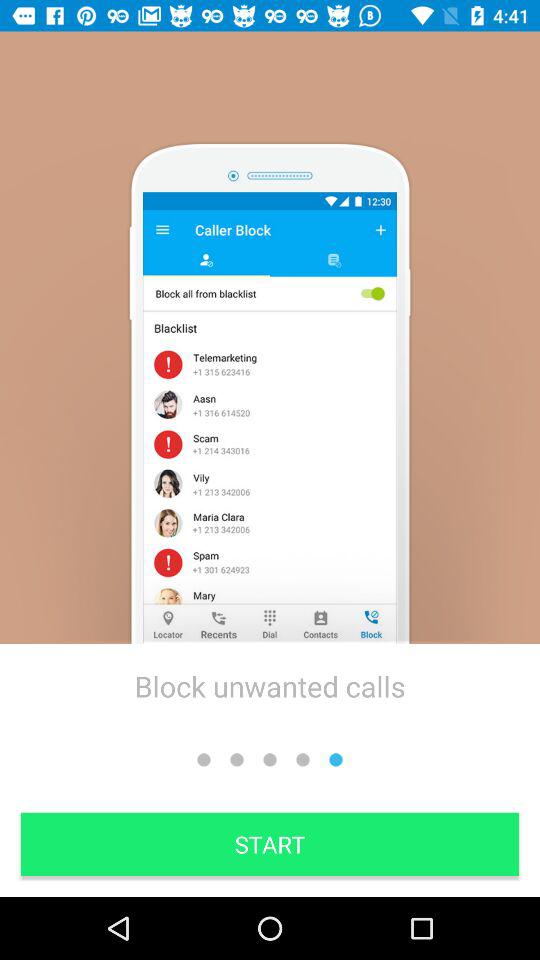 Image resolution: width=540 pixels, height=960 pixels. Describe the element at coordinates (303, 760) in the screenshot. I see `select the 4th option above the start button on the web page` at that location.